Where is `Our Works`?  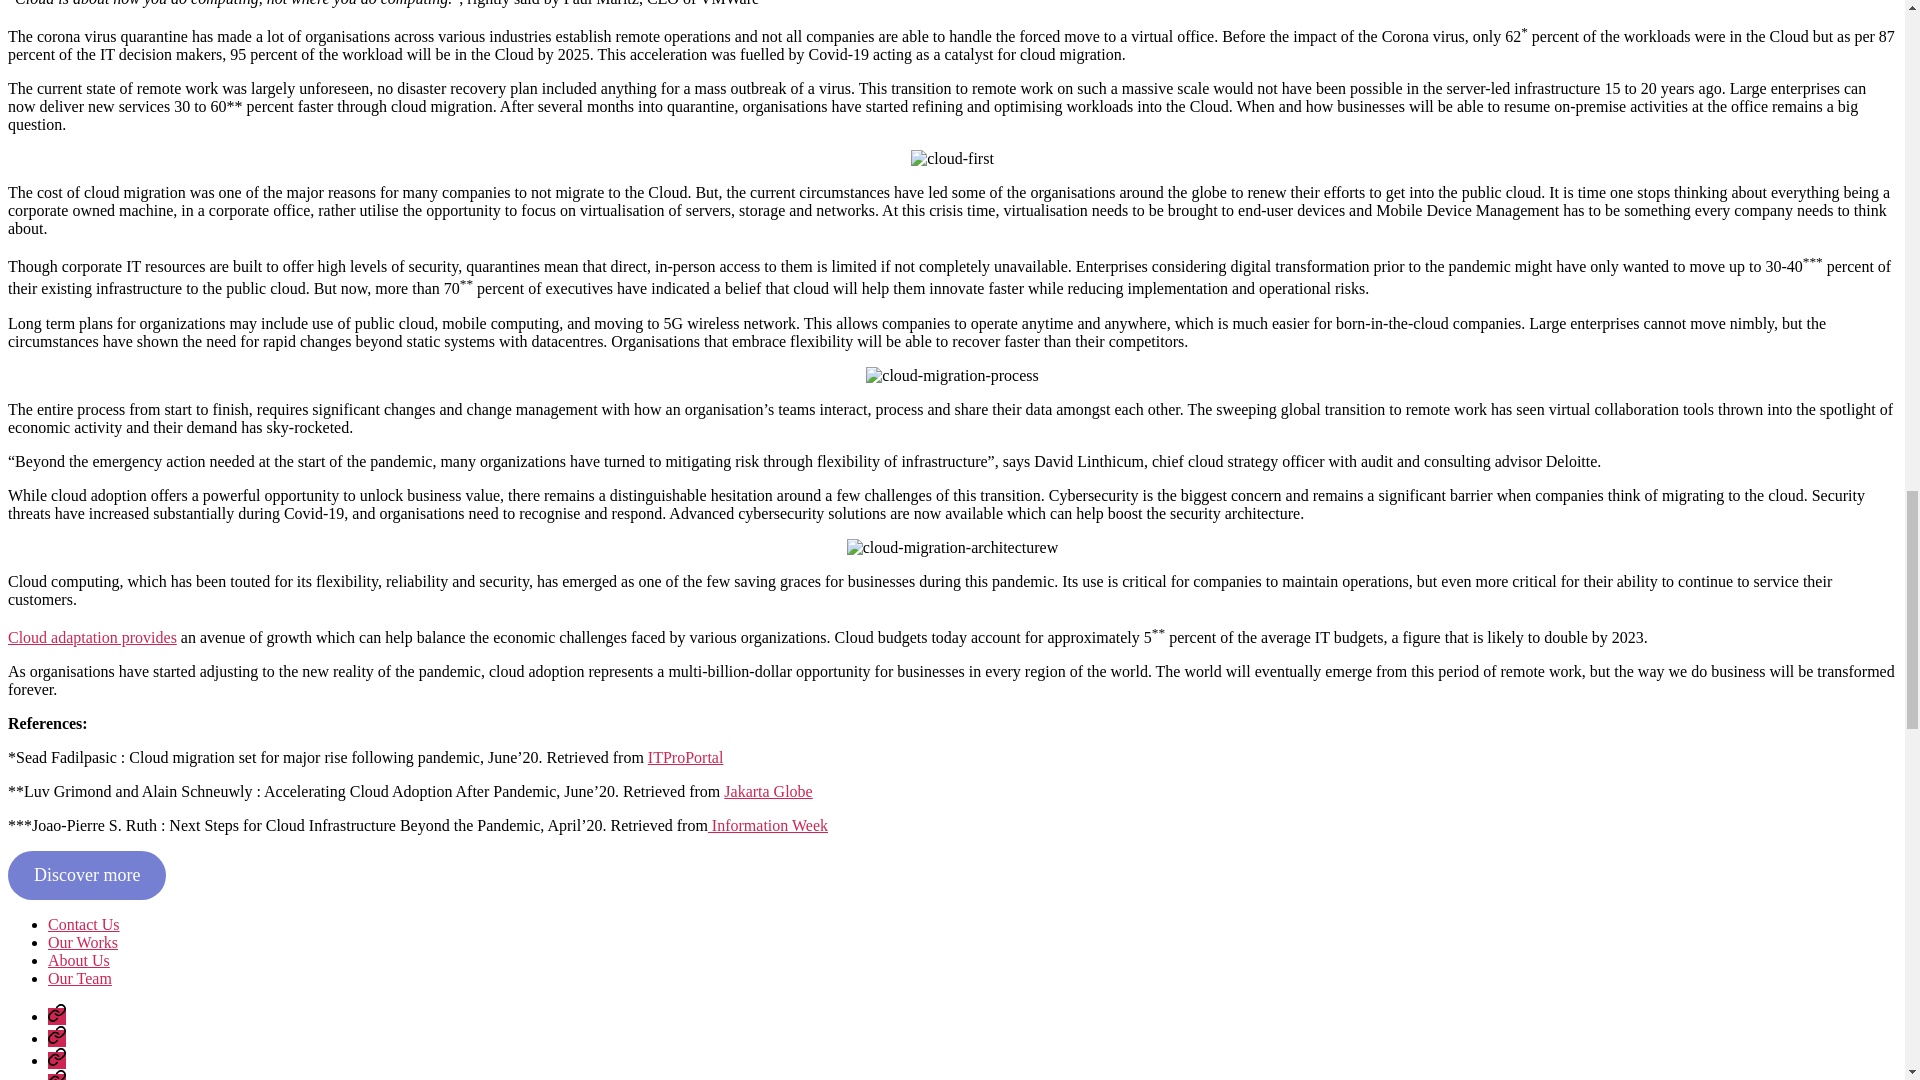
Our Works is located at coordinates (82, 942).